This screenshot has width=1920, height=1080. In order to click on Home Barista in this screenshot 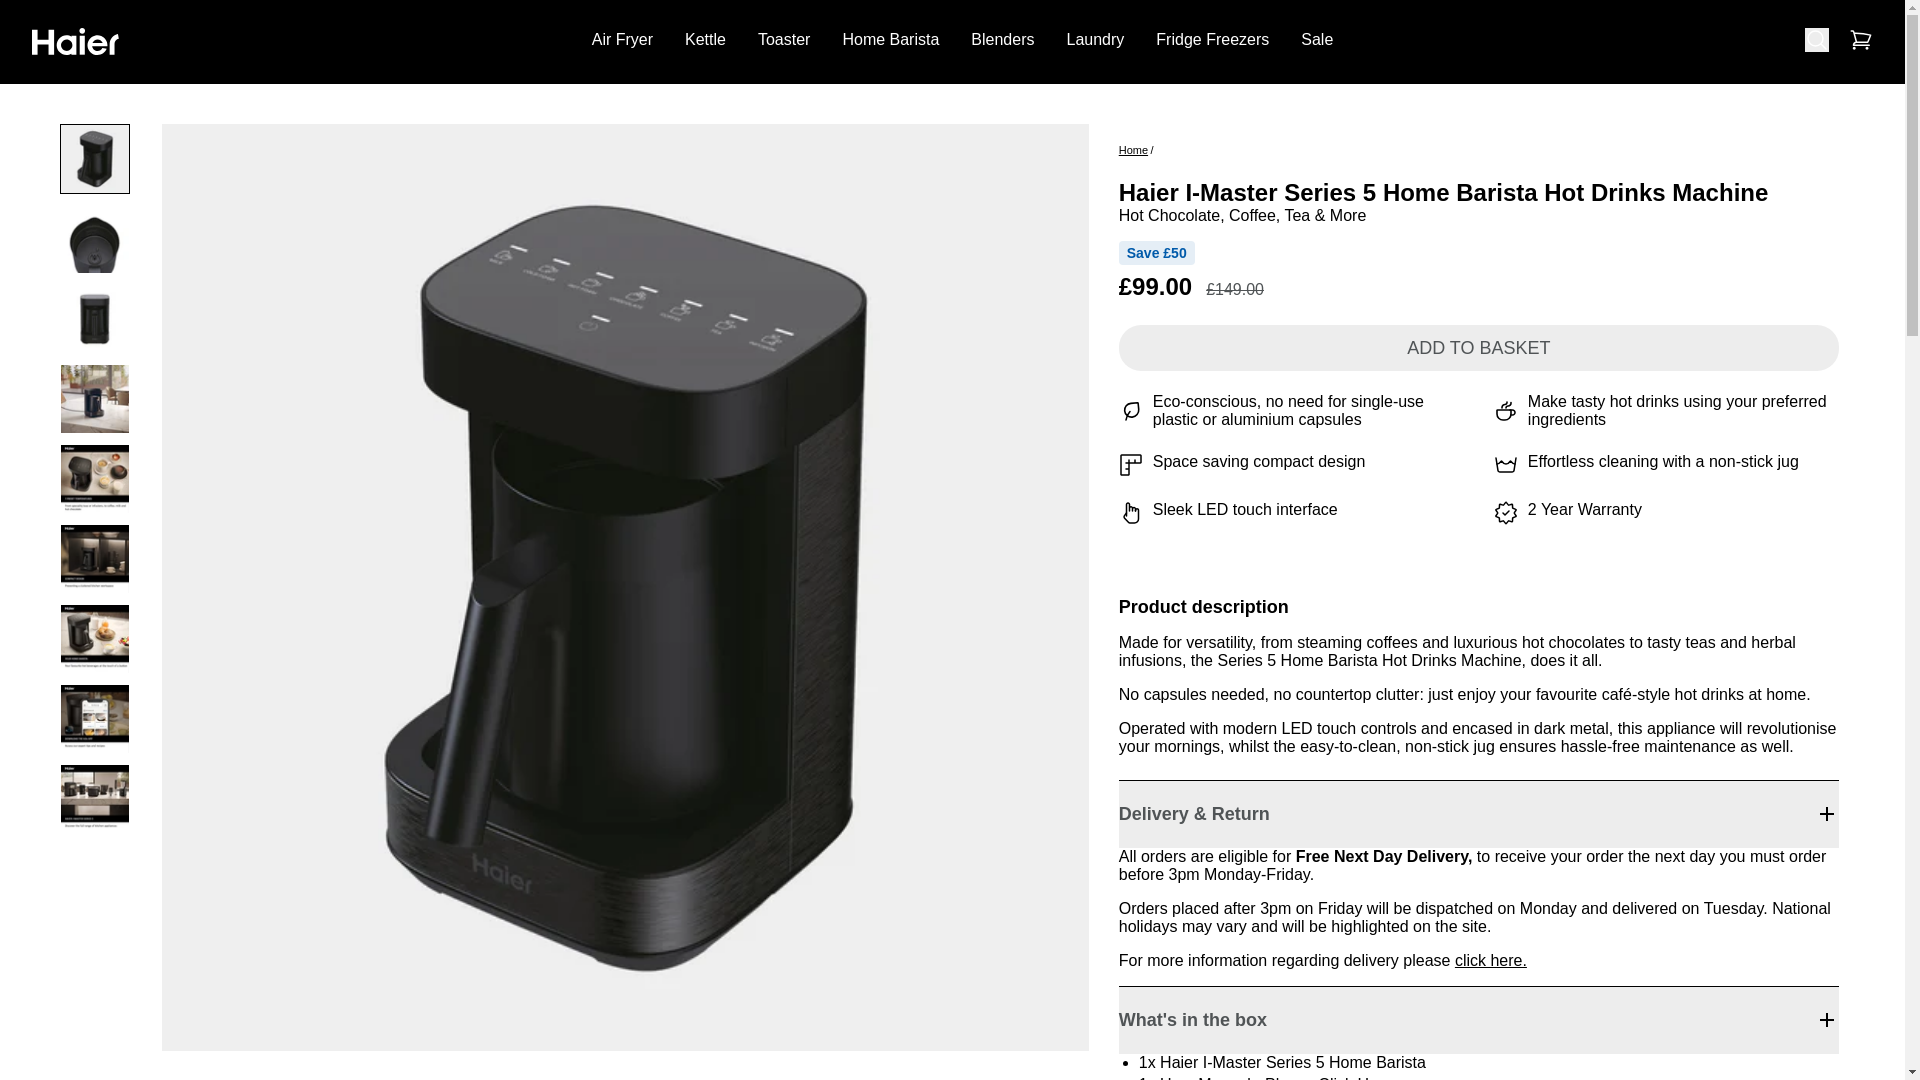, I will do `click(890, 39)`.